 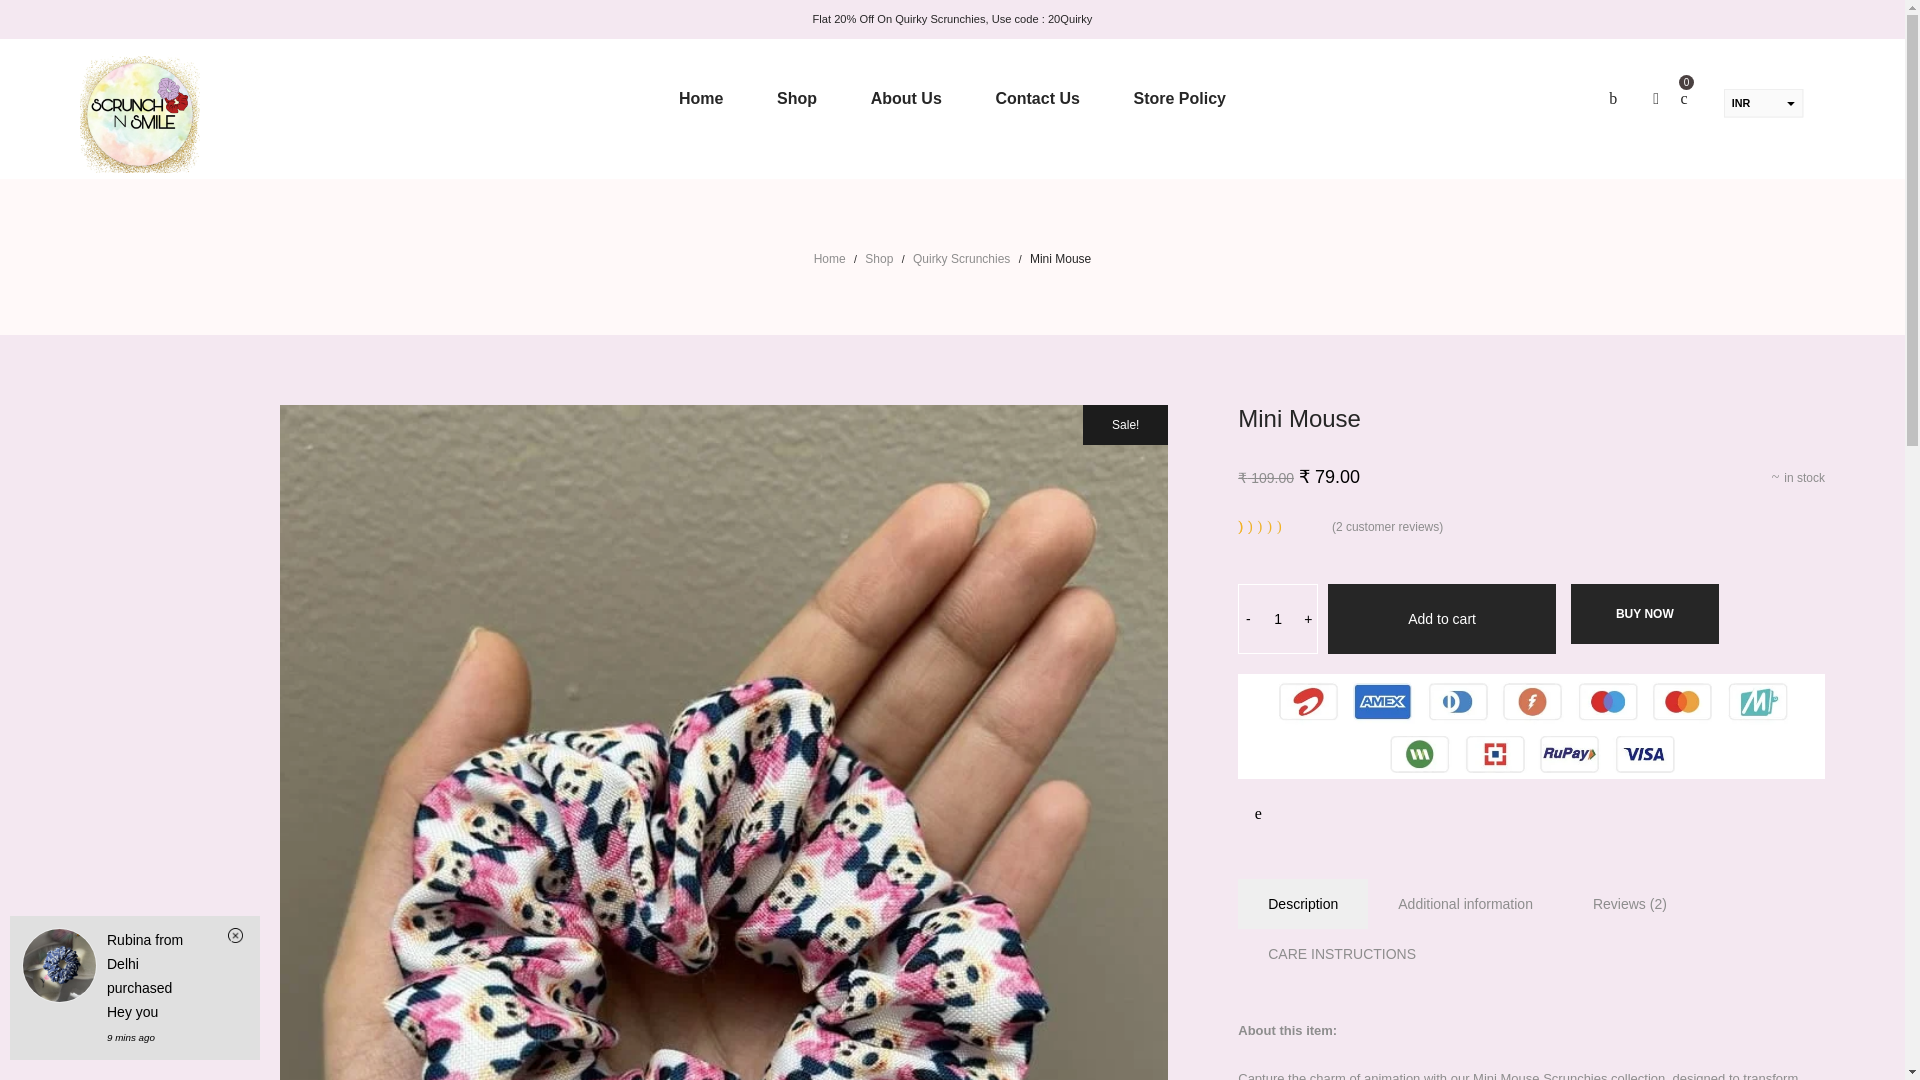 I want to click on Store Policy, so click(x=1180, y=98).